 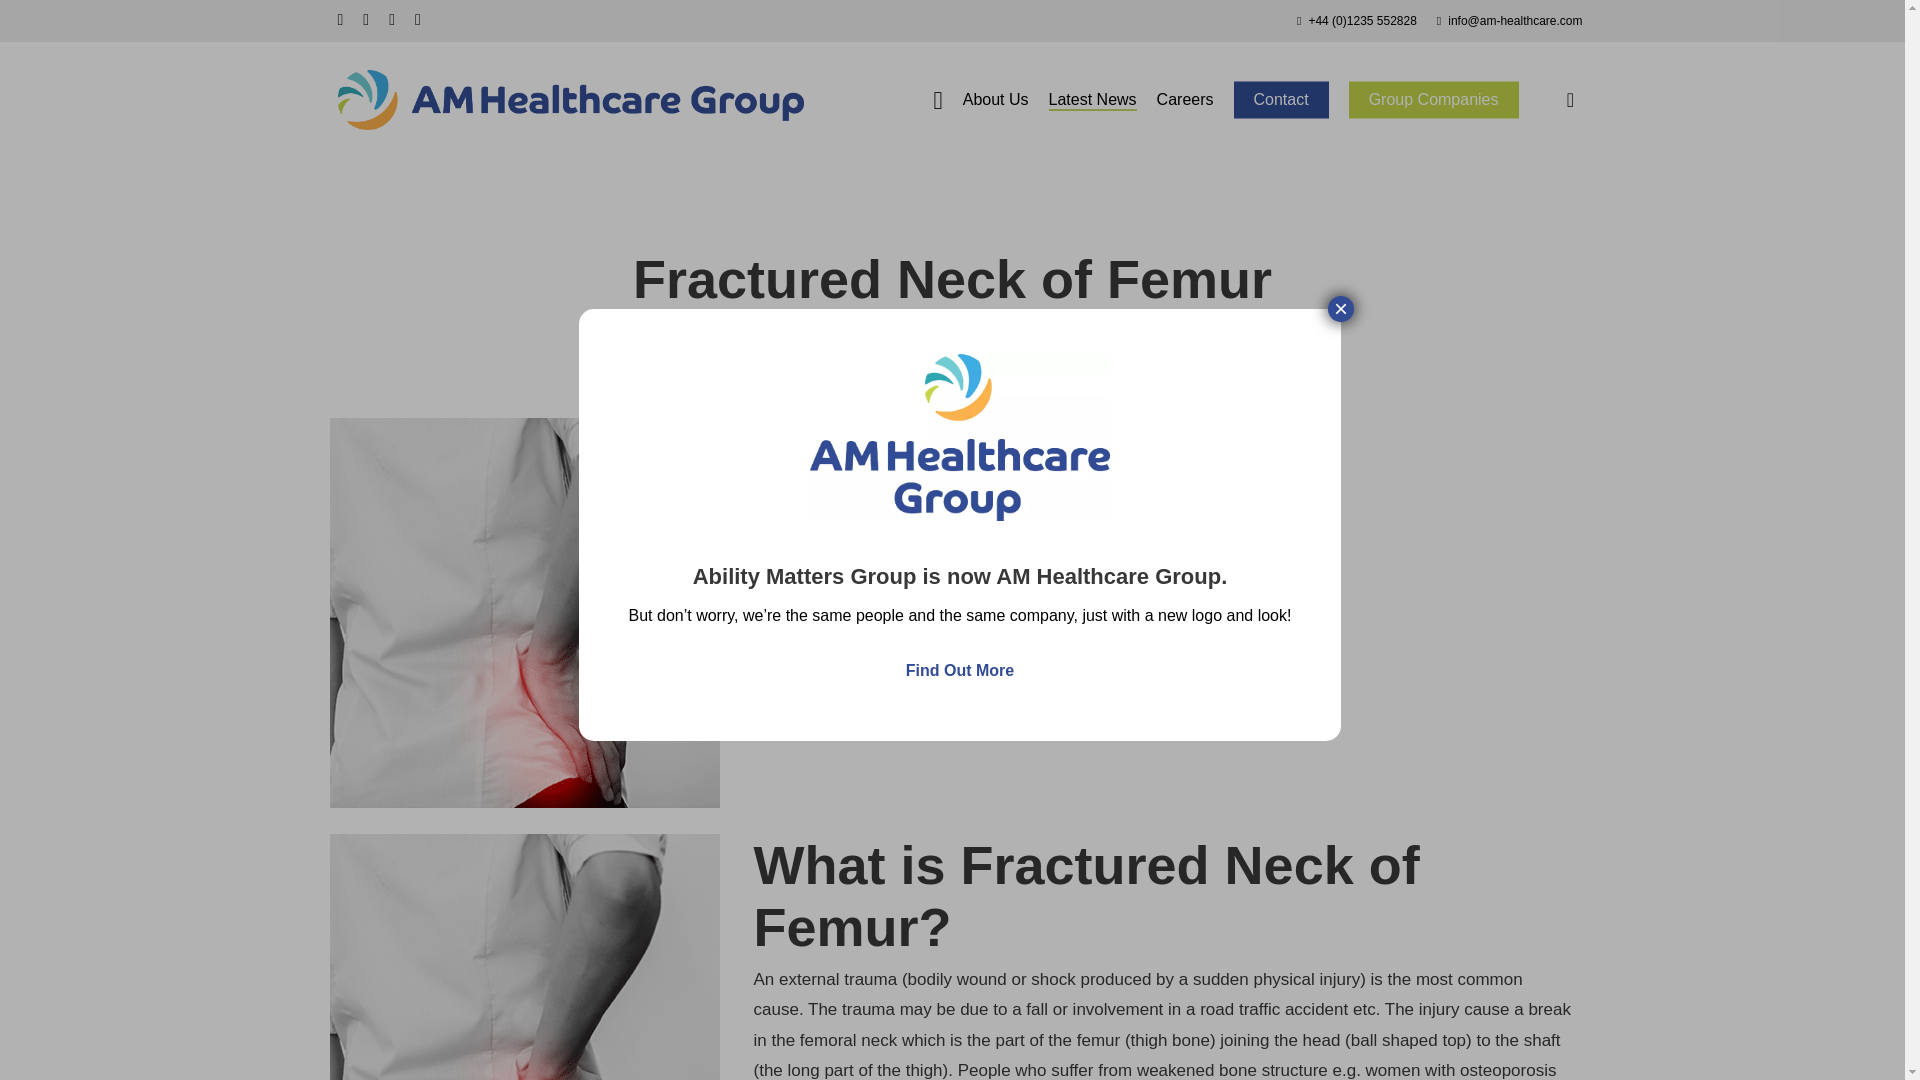 What do you see at coordinates (1185, 100) in the screenshot?
I see `Careers` at bounding box center [1185, 100].